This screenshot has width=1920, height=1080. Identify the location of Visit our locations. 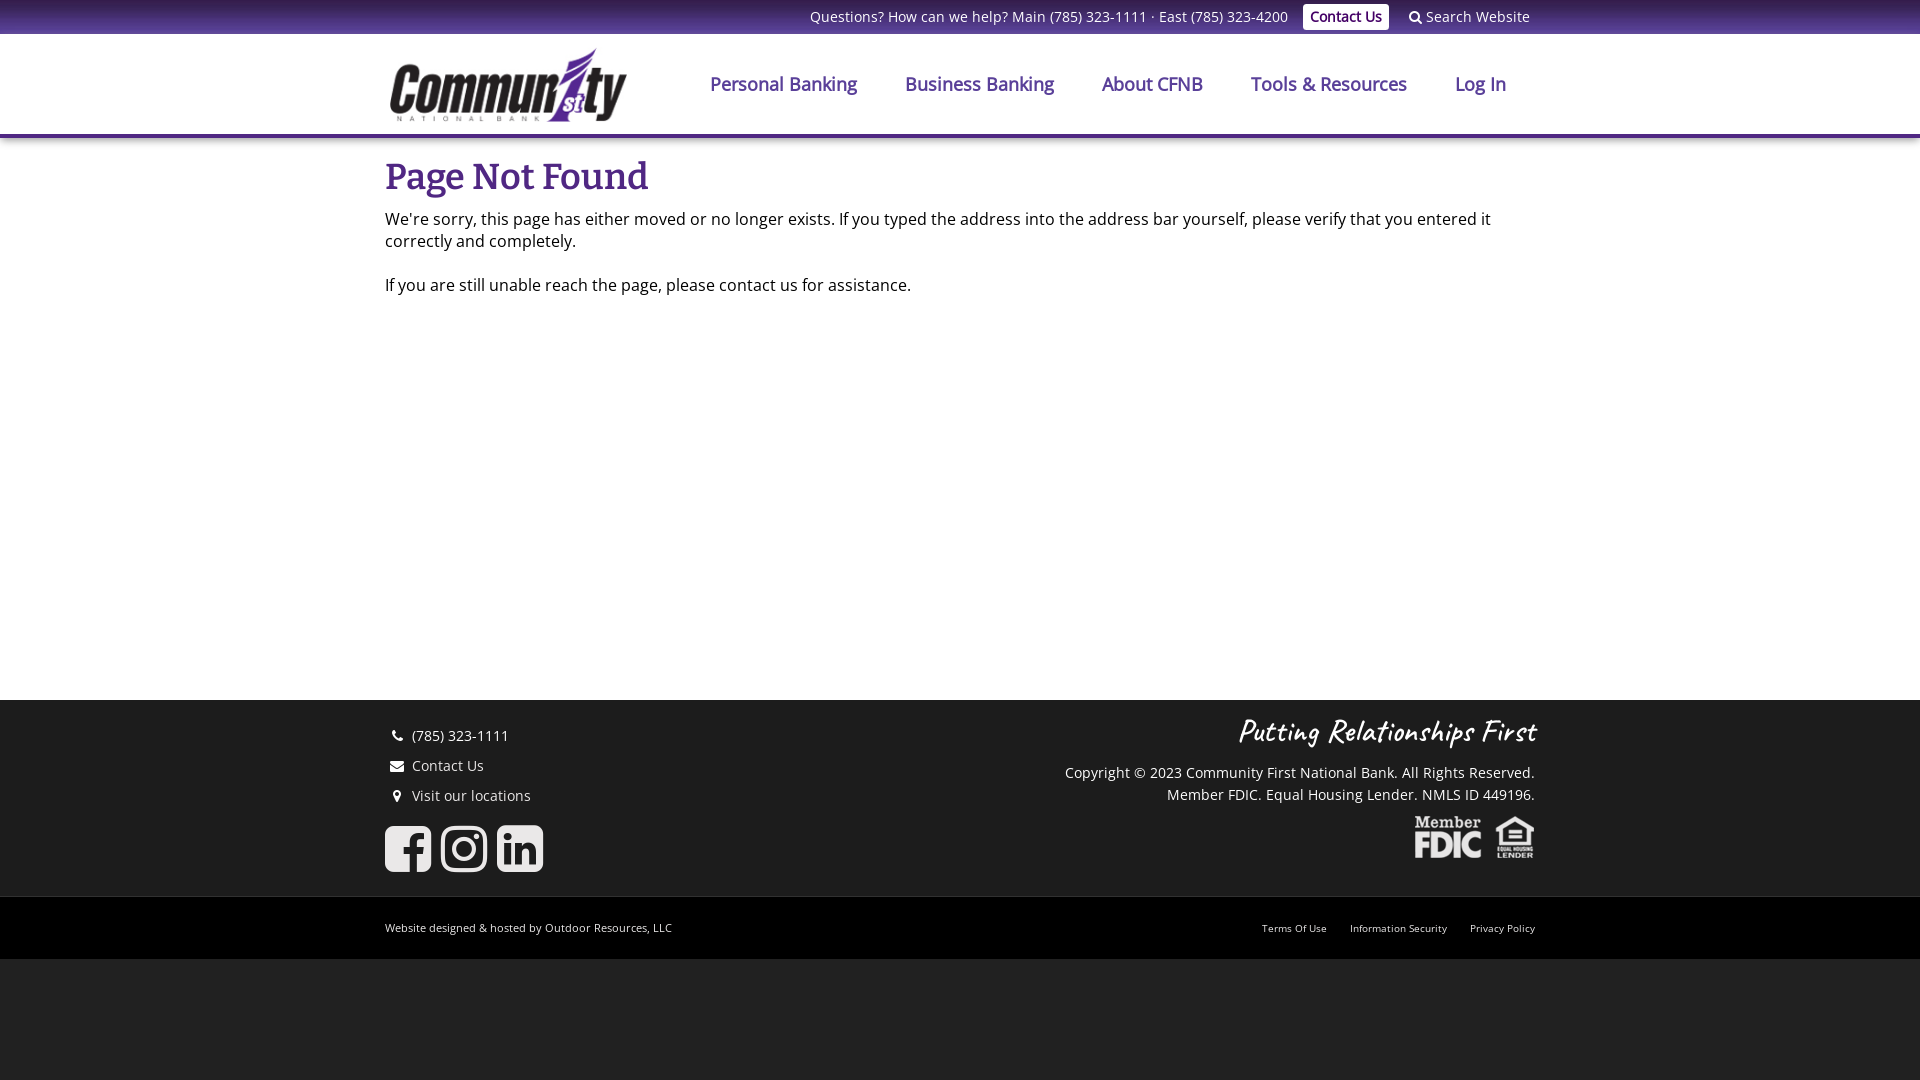
(472, 796).